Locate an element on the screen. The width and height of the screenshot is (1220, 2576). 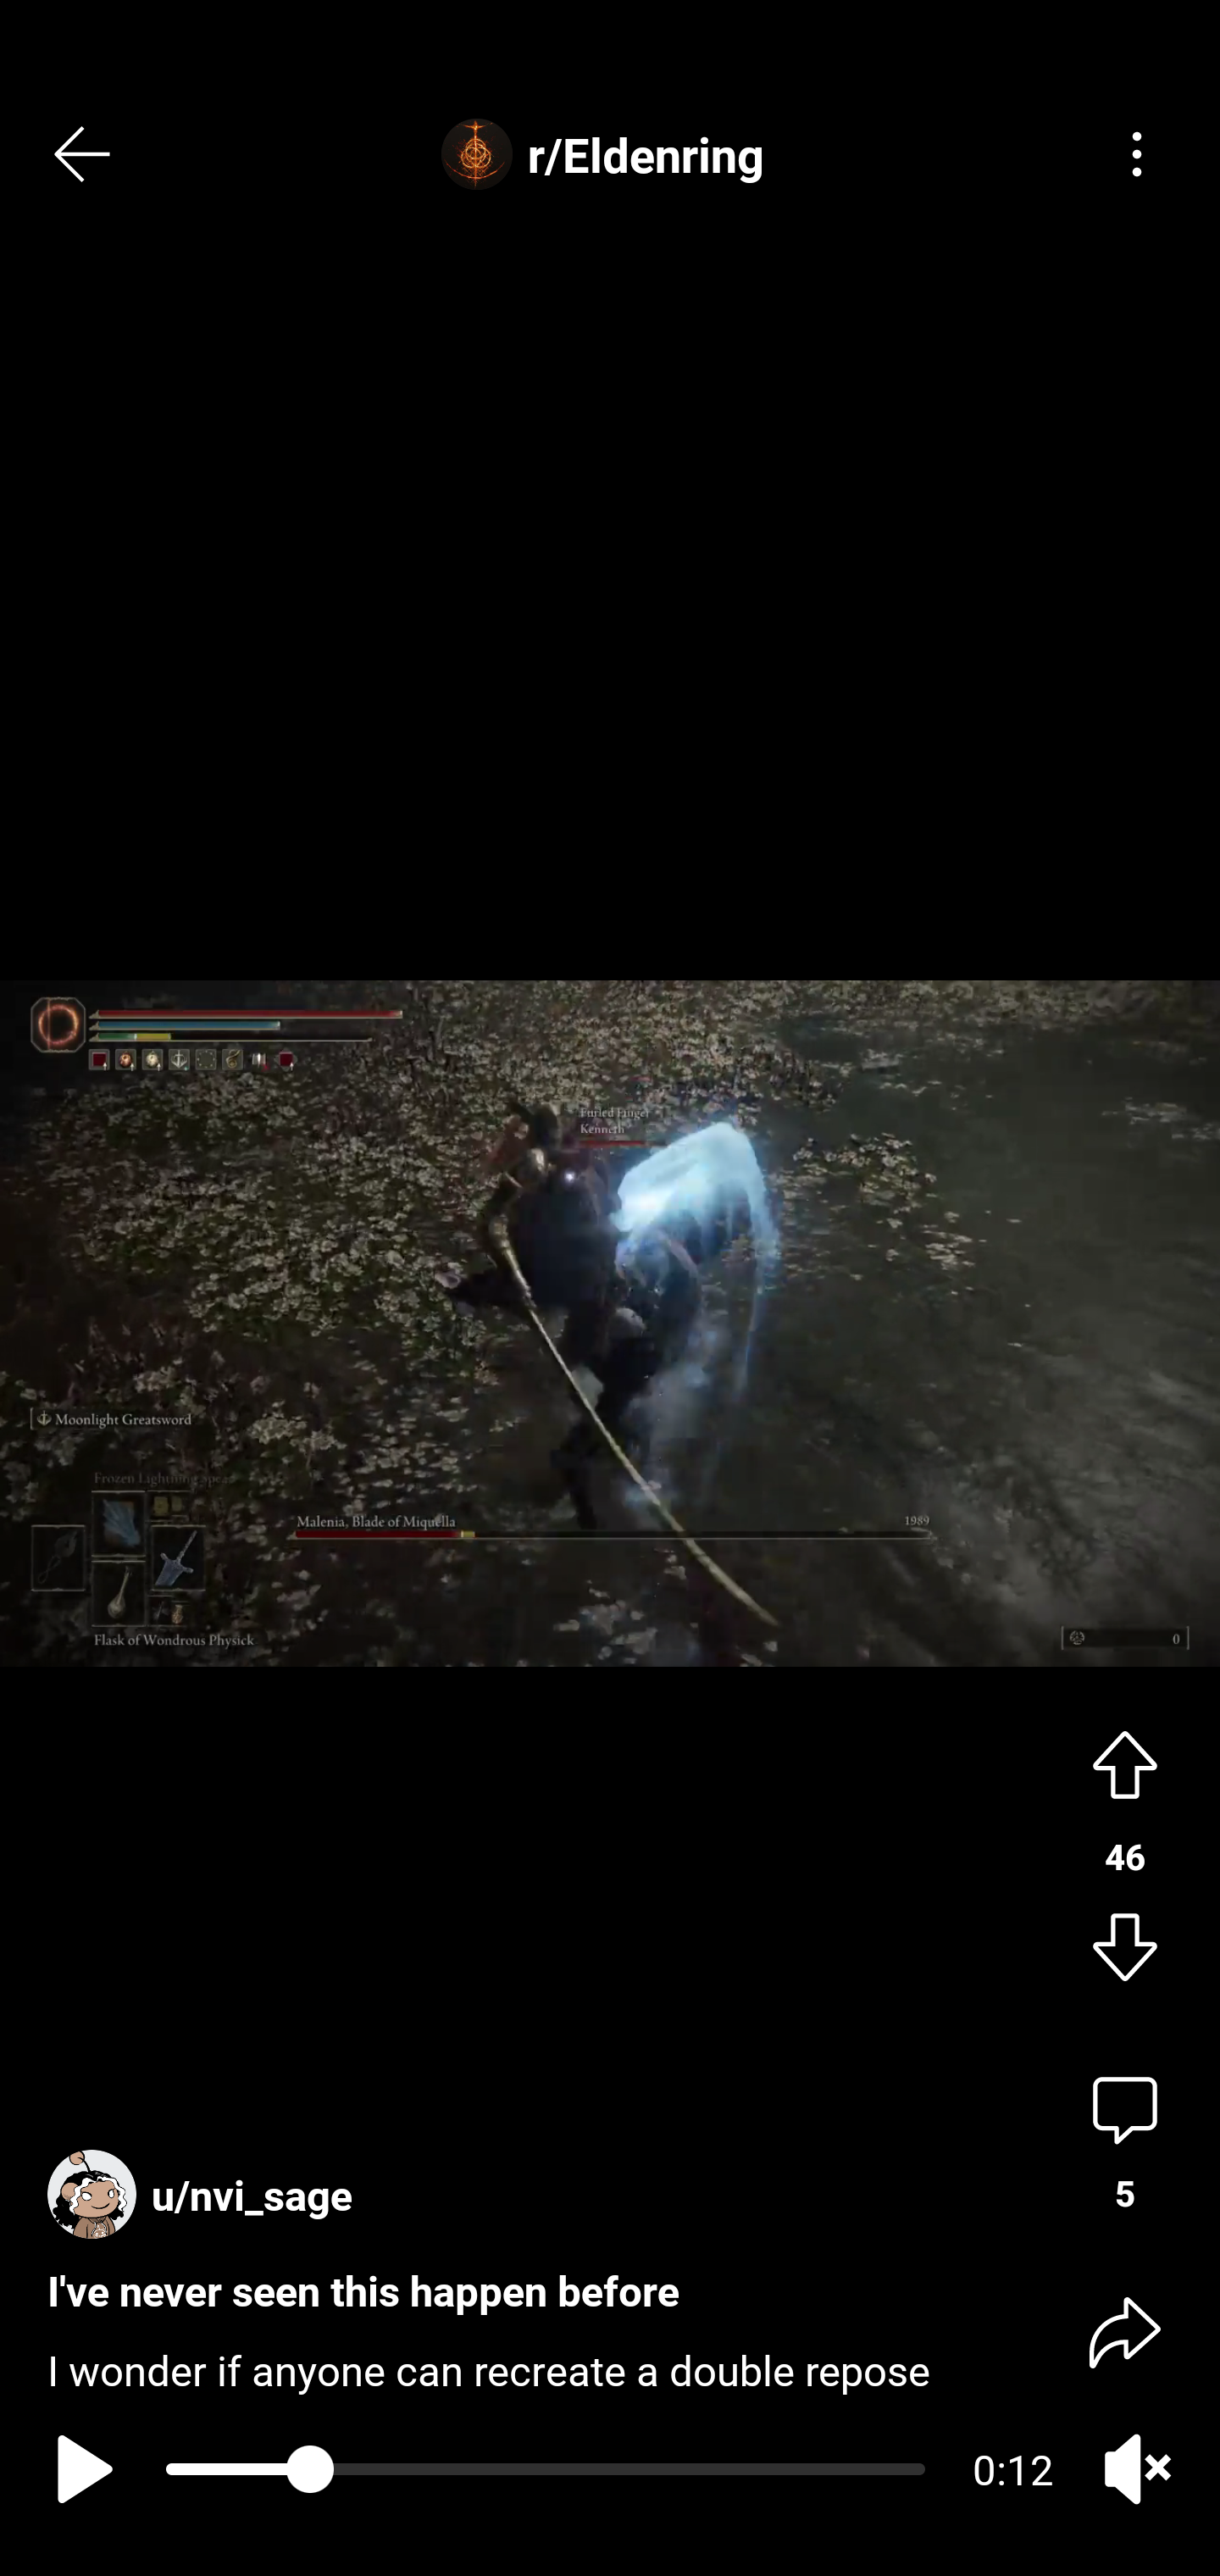
Upvote this post is located at coordinates (1125, 1761).